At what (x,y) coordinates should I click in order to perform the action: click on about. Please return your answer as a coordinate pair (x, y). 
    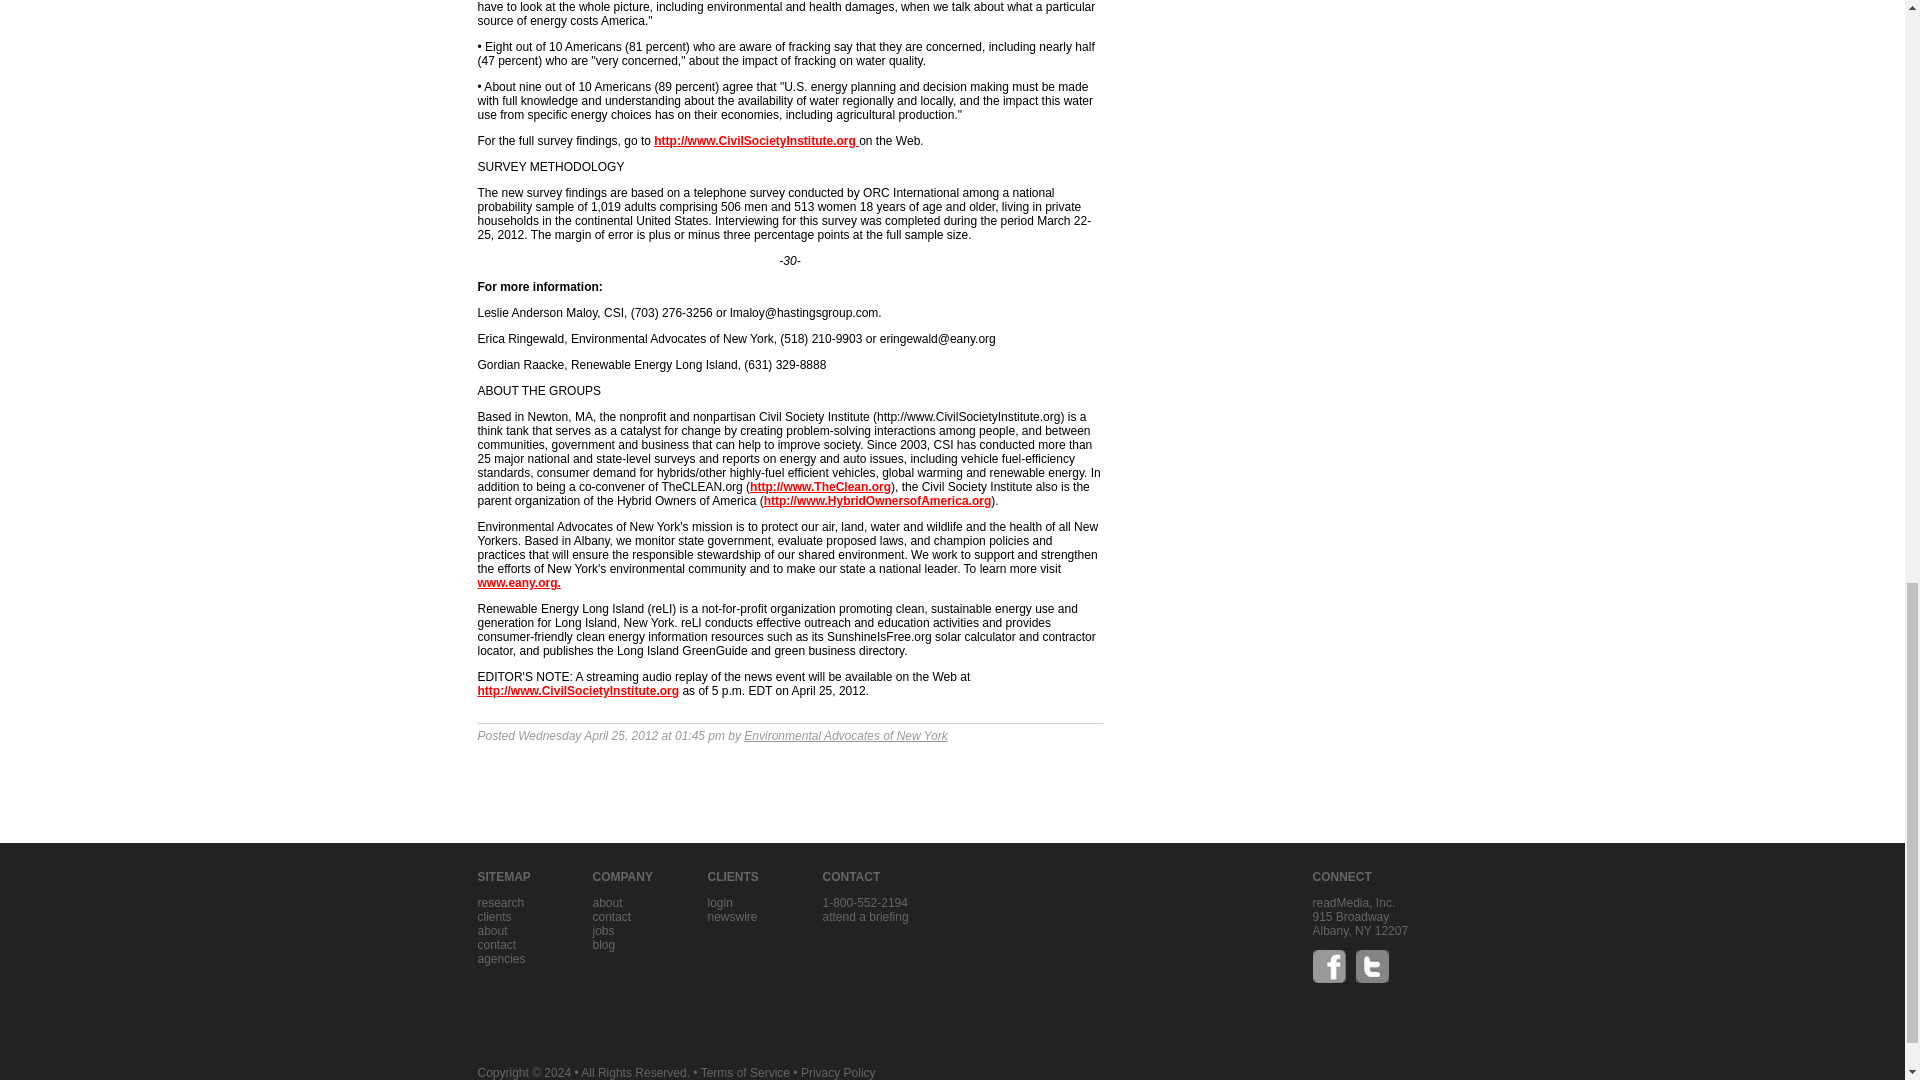
    Looking at the image, I should click on (493, 931).